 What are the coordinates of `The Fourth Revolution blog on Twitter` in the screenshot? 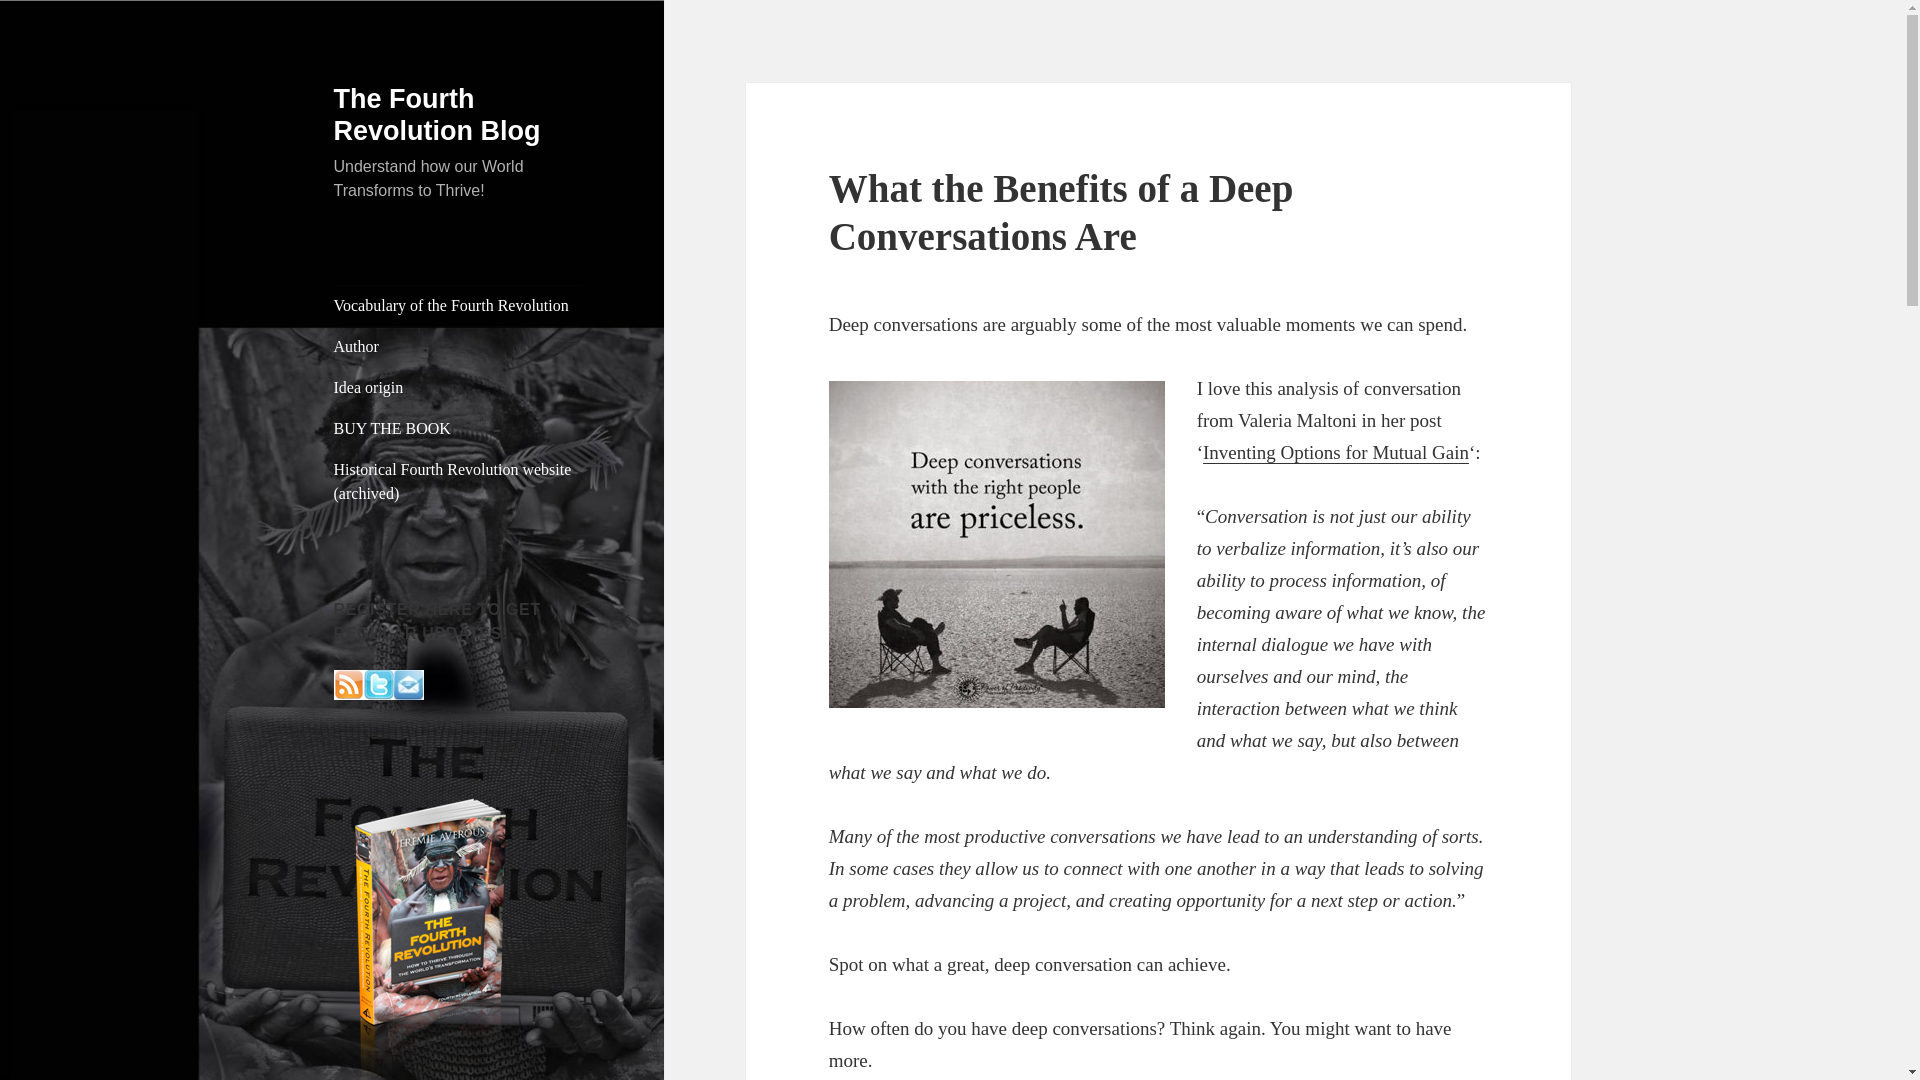 It's located at (378, 682).